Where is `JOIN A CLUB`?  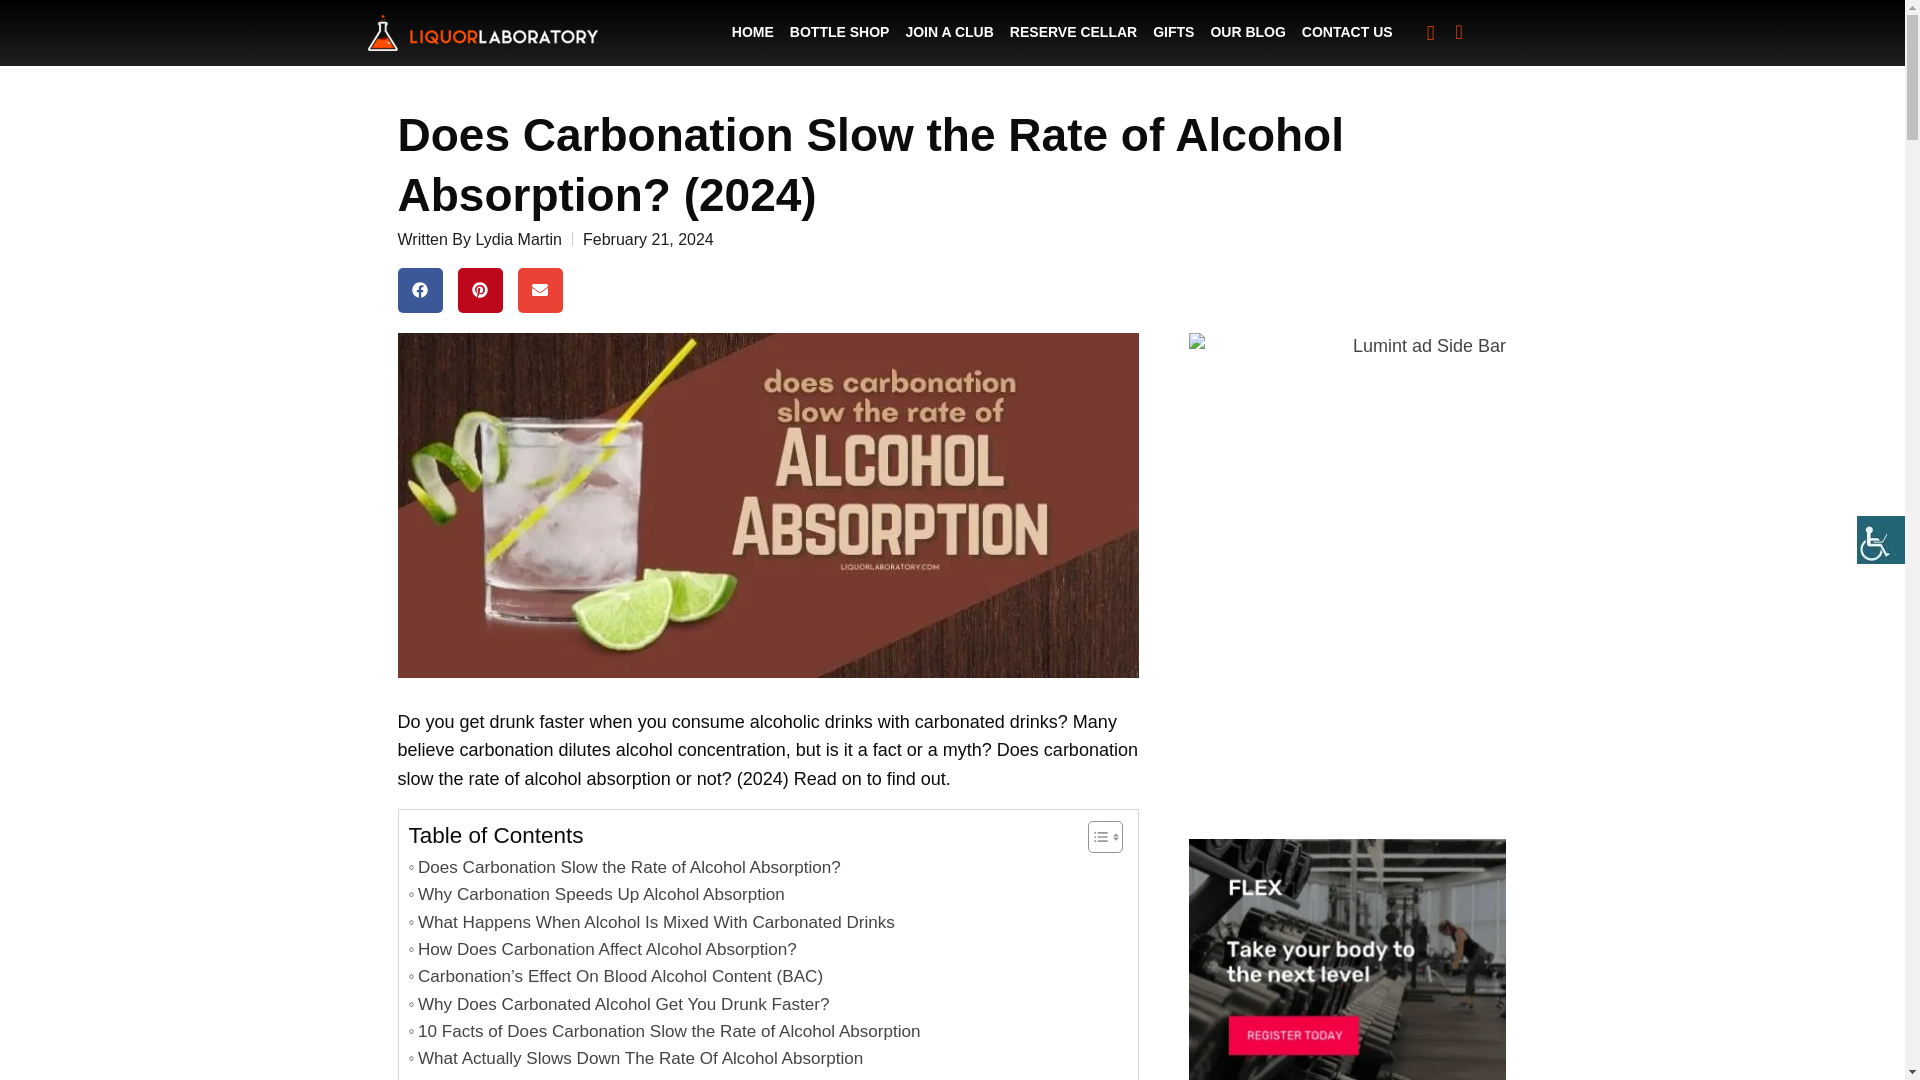
JOIN A CLUB is located at coordinates (948, 32).